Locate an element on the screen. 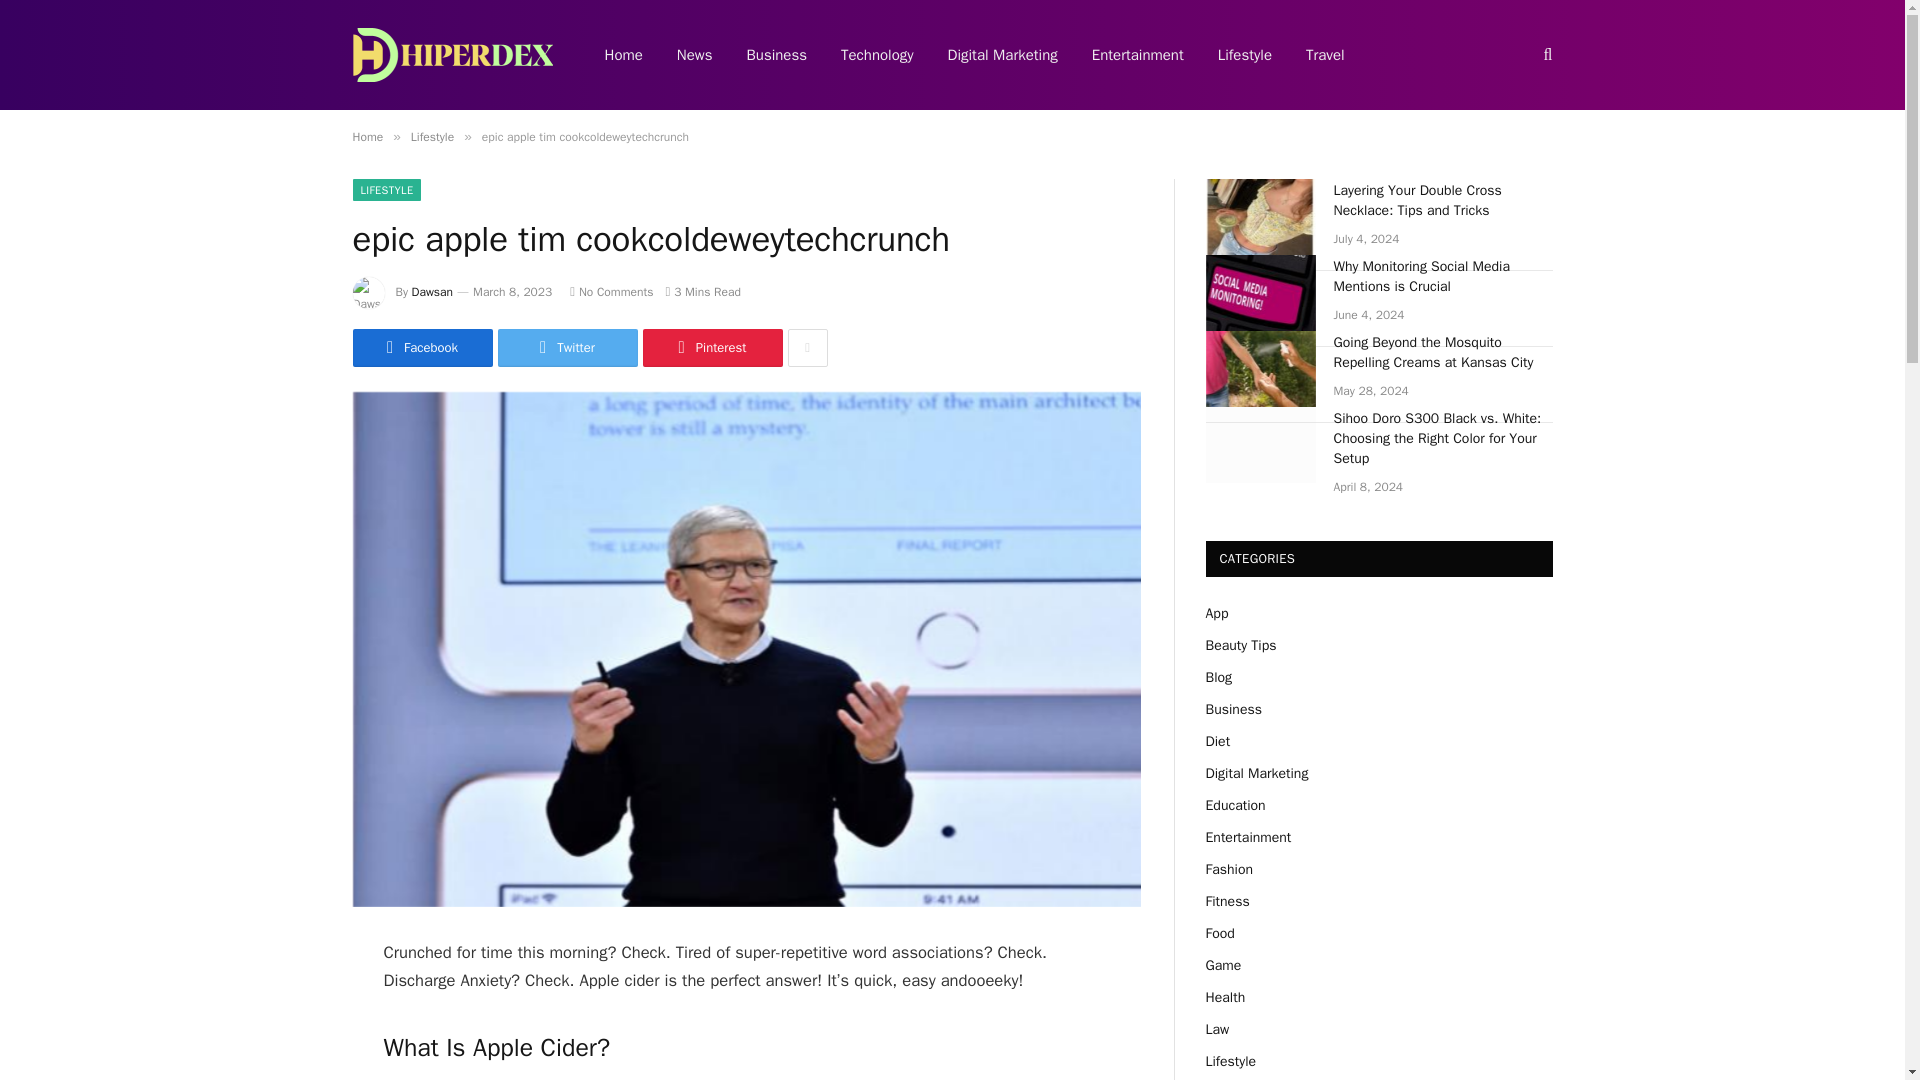 This screenshot has width=1920, height=1080. Dawsan is located at coordinates (432, 292).